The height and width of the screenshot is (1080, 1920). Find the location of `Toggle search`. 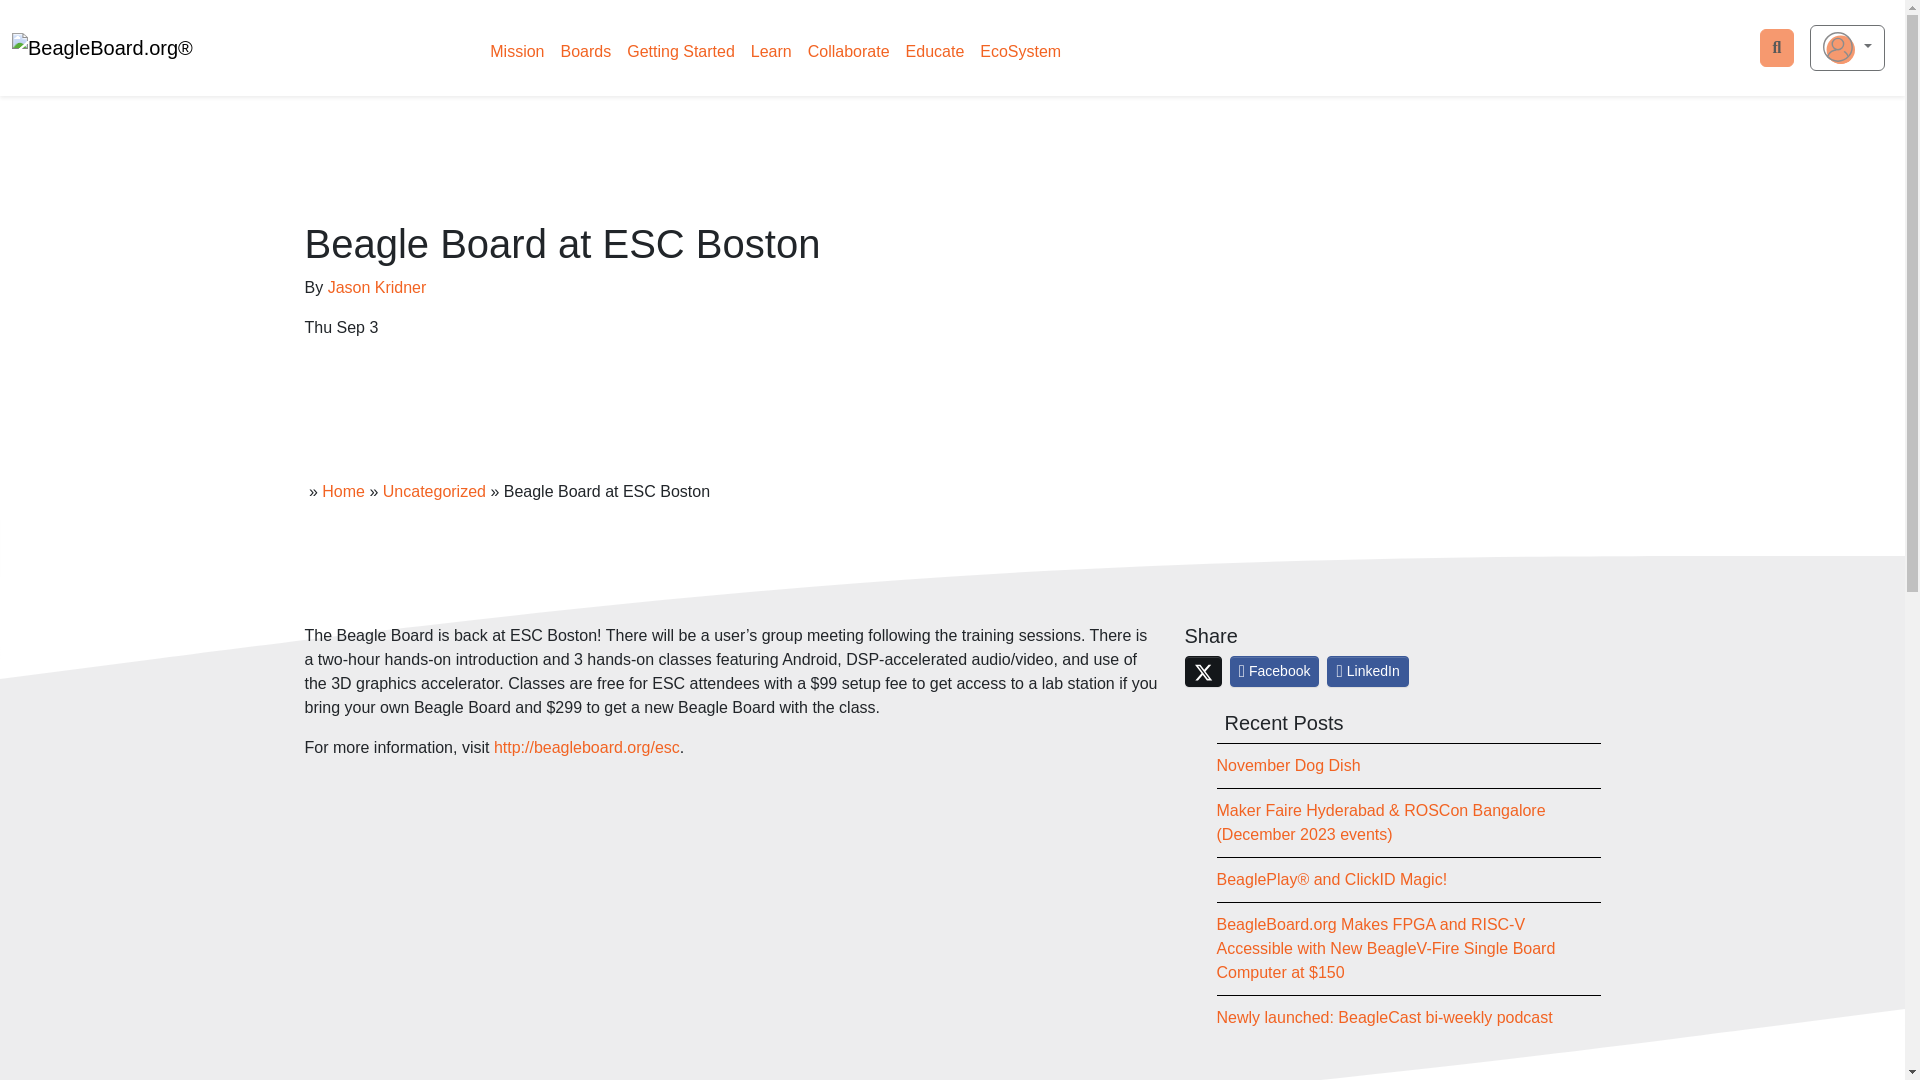

Toggle search is located at coordinates (1778, 48).